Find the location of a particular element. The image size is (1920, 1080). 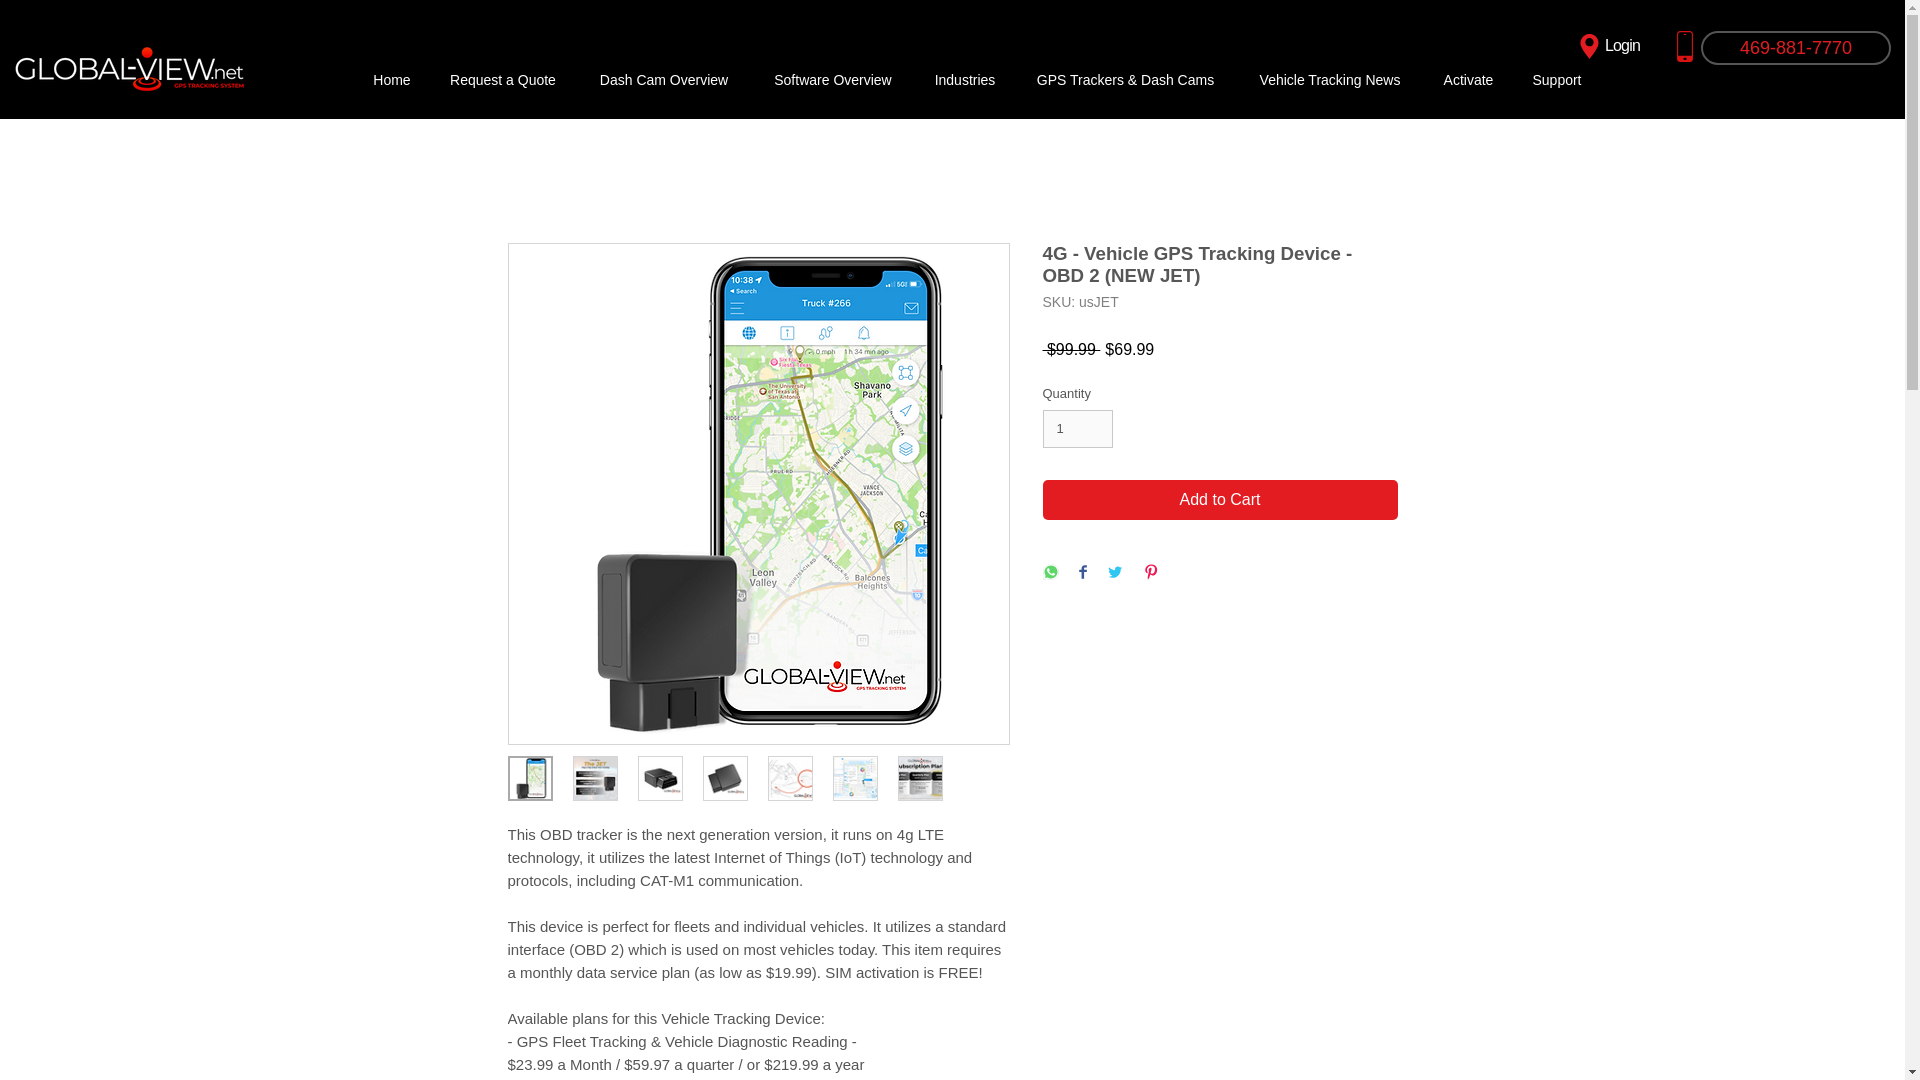

Industries is located at coordinates (963, 80).